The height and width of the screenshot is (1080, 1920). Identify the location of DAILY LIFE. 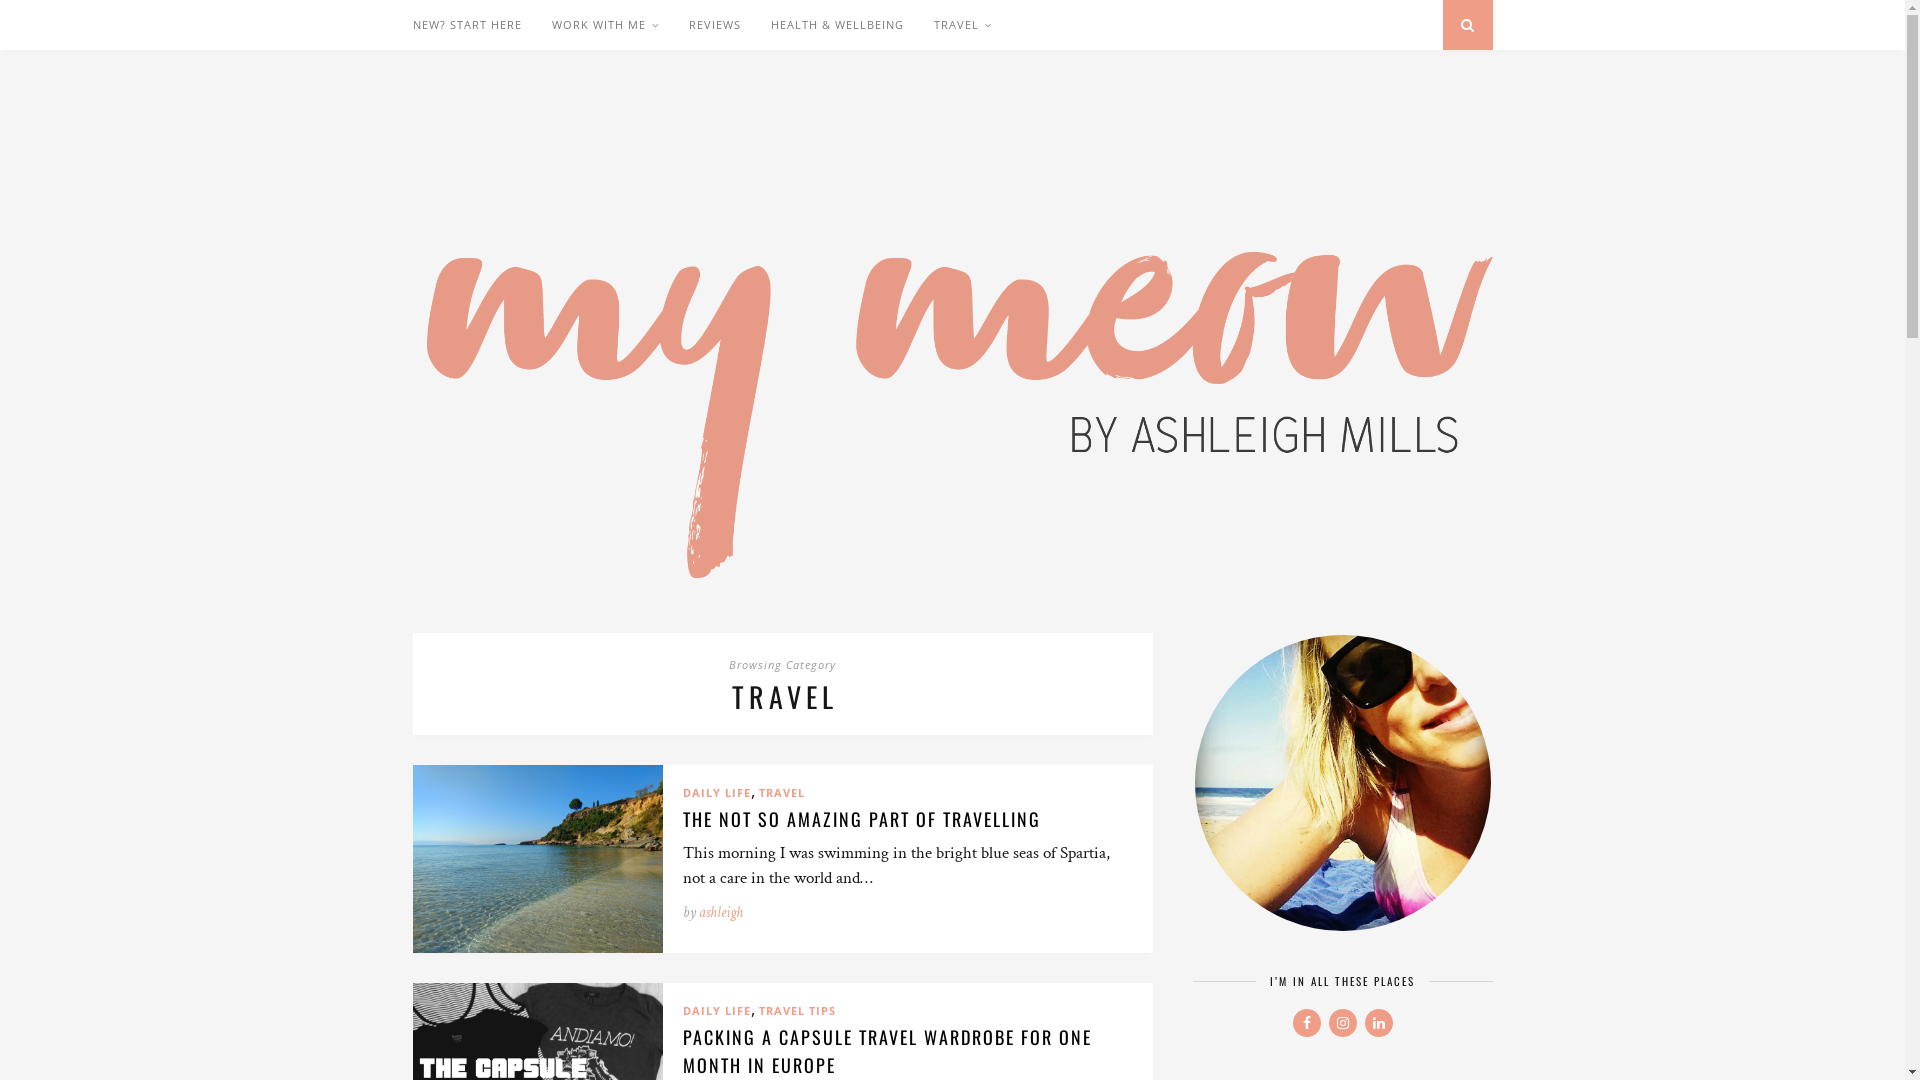
(716, 792).